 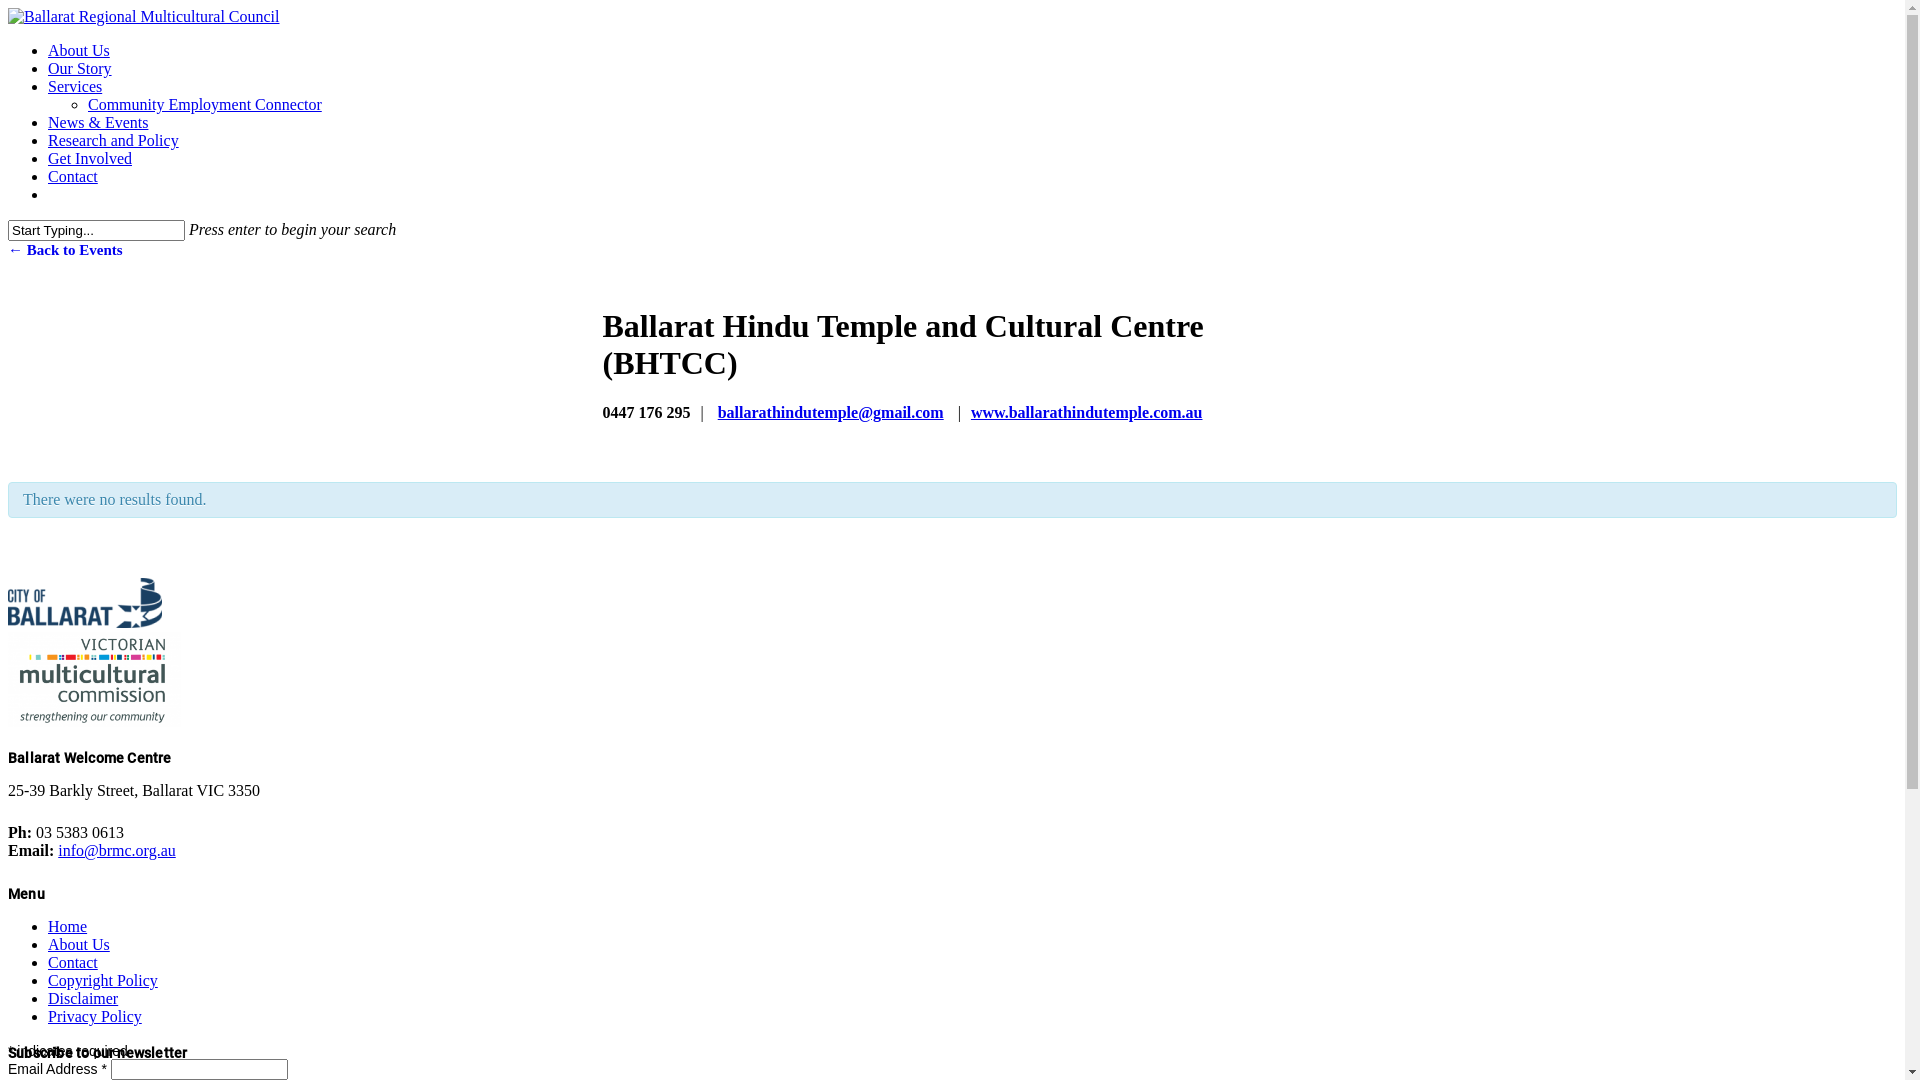 I want to click on Disclaimer, so click(x=83, y=998).